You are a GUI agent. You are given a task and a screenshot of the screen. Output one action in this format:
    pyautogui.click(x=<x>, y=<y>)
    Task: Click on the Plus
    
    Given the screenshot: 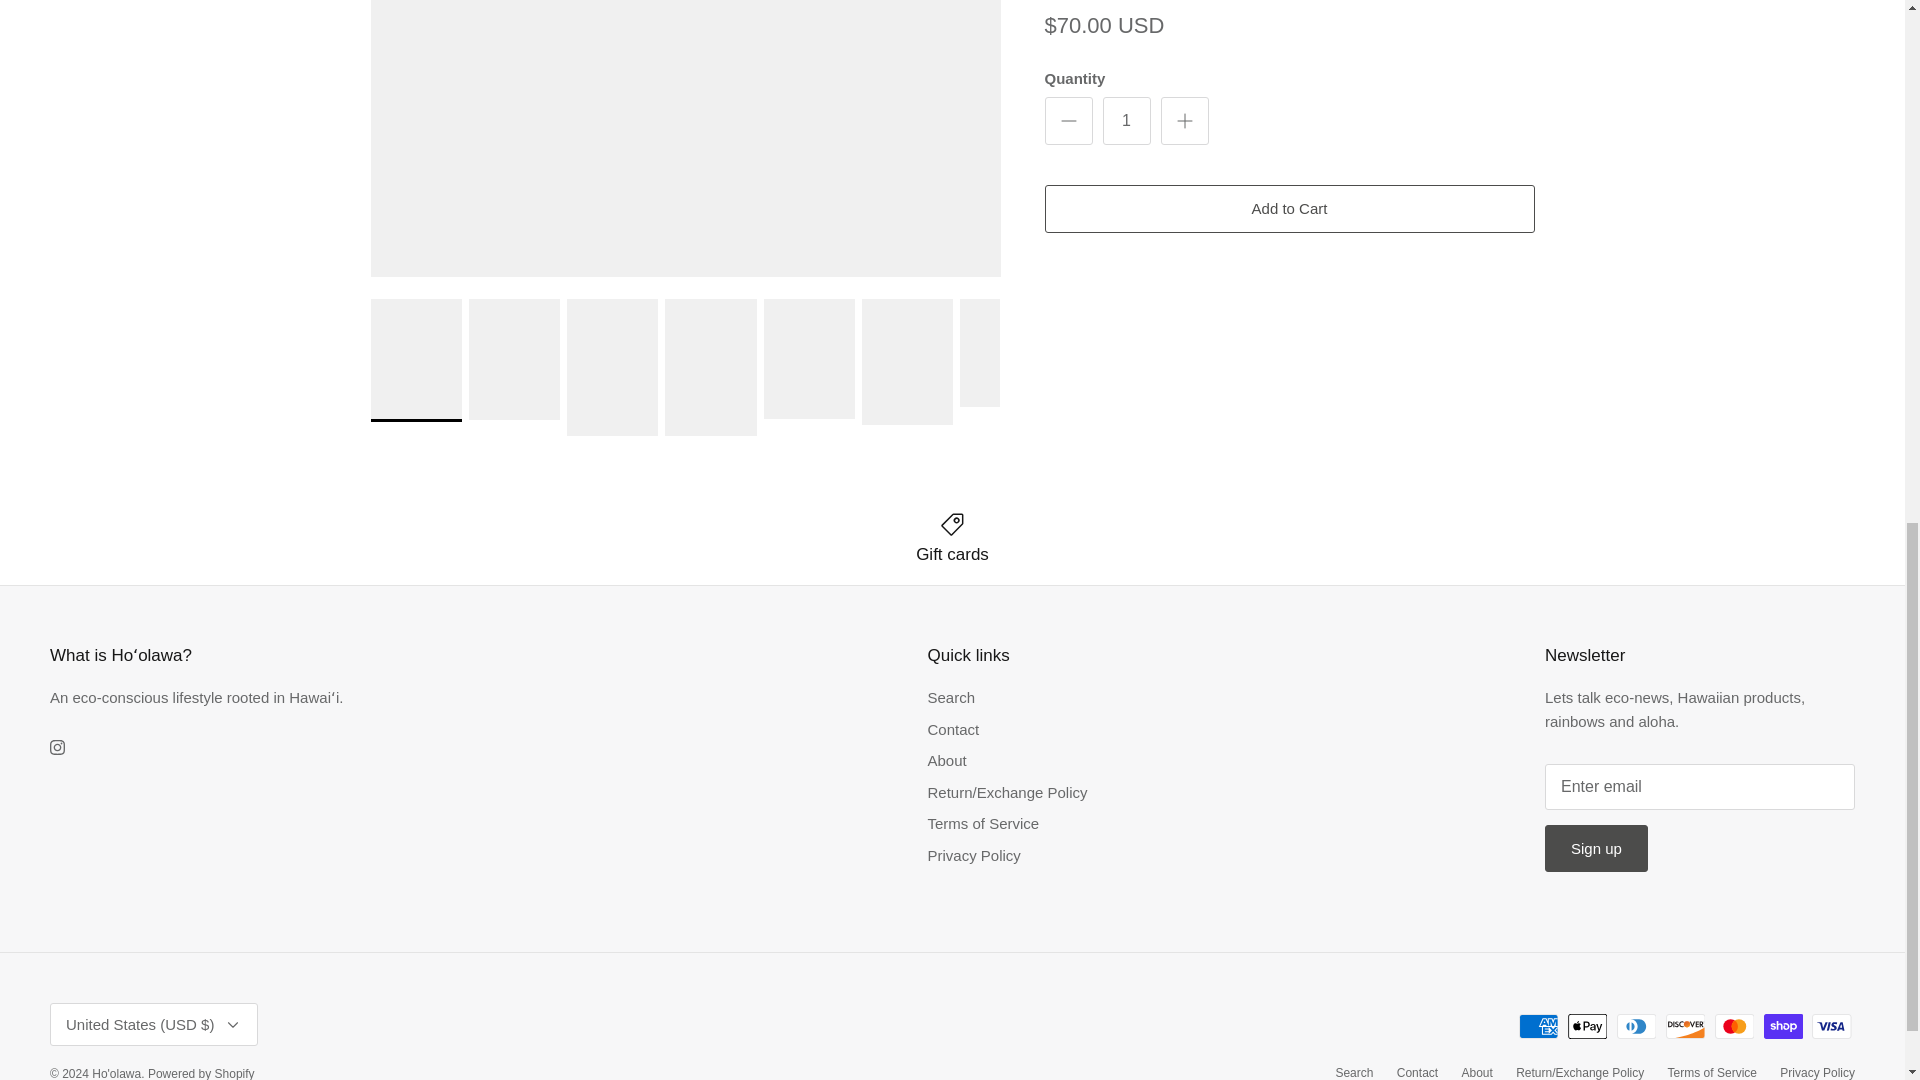 What is the action you would take?
    pyautogui.click(x=1184, y=120)
    